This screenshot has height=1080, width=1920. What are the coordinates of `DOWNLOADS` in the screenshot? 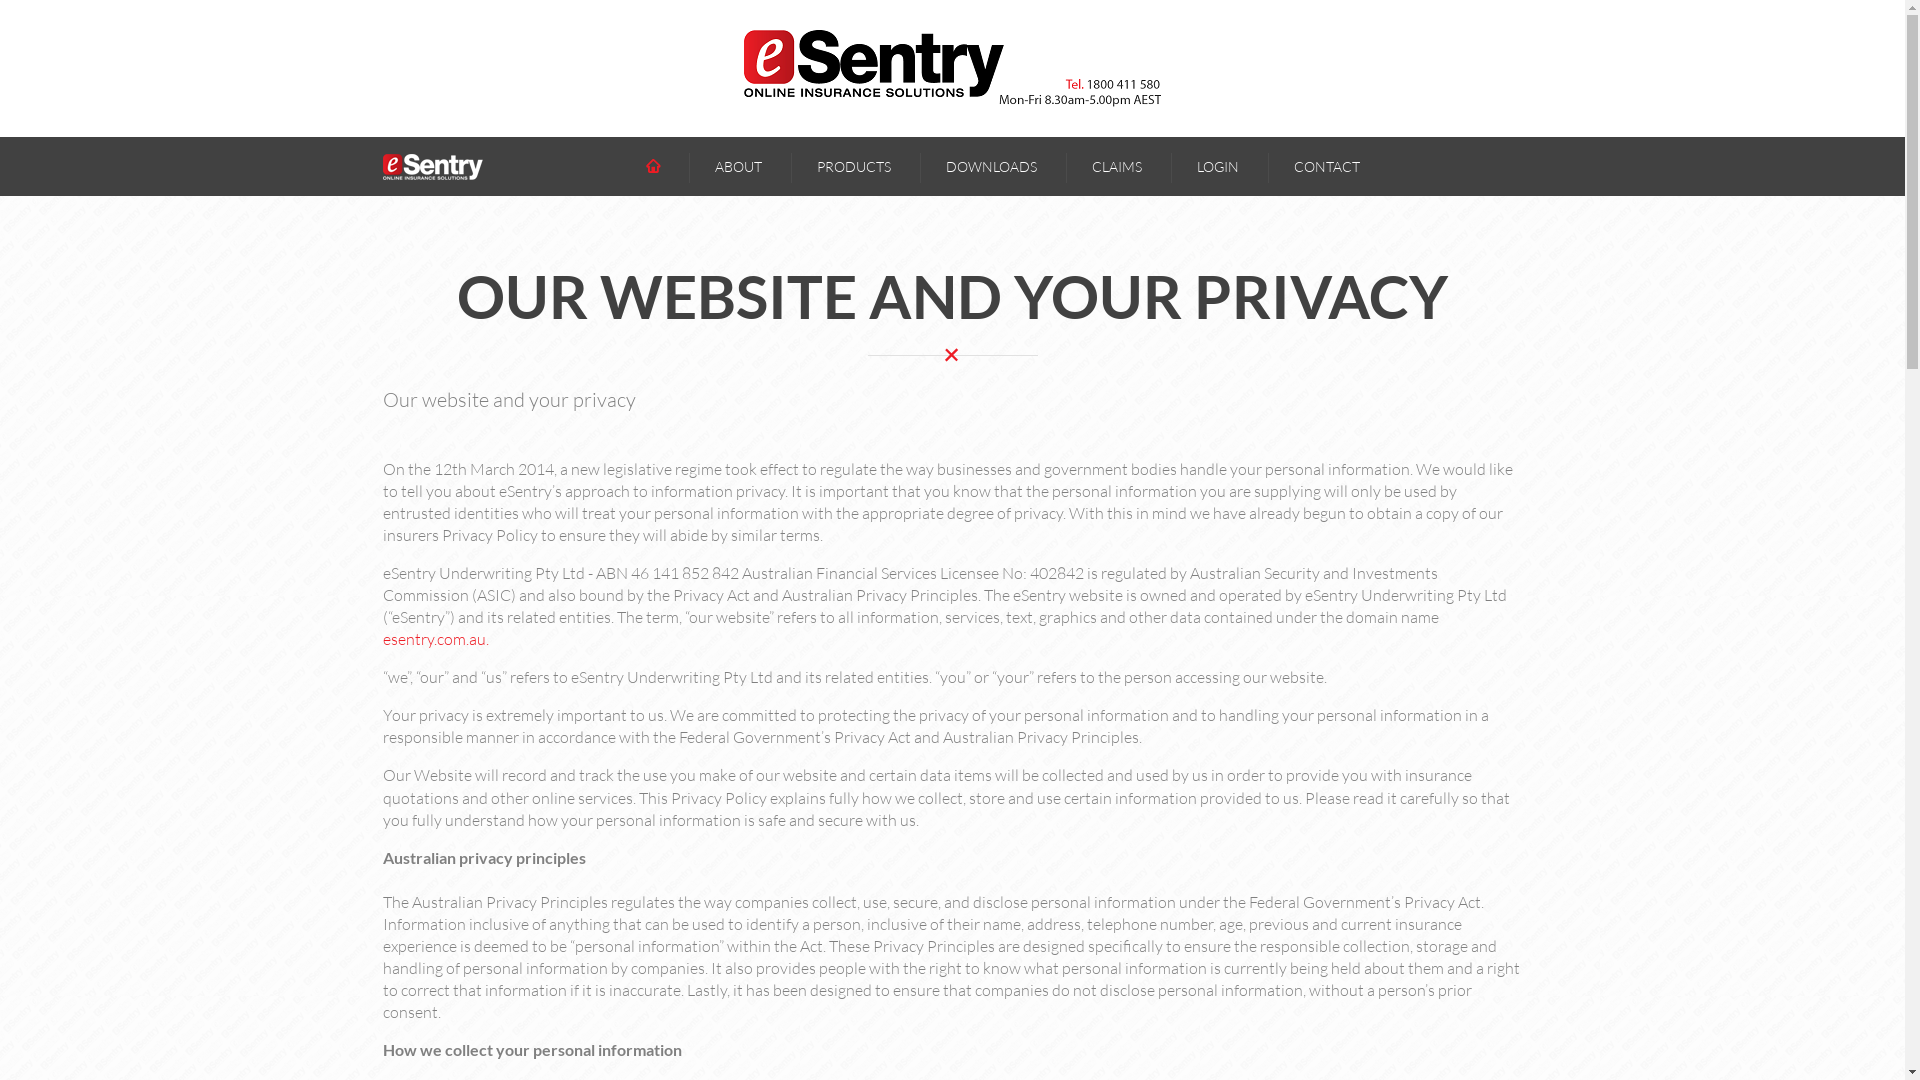 It's located at (992, 166).